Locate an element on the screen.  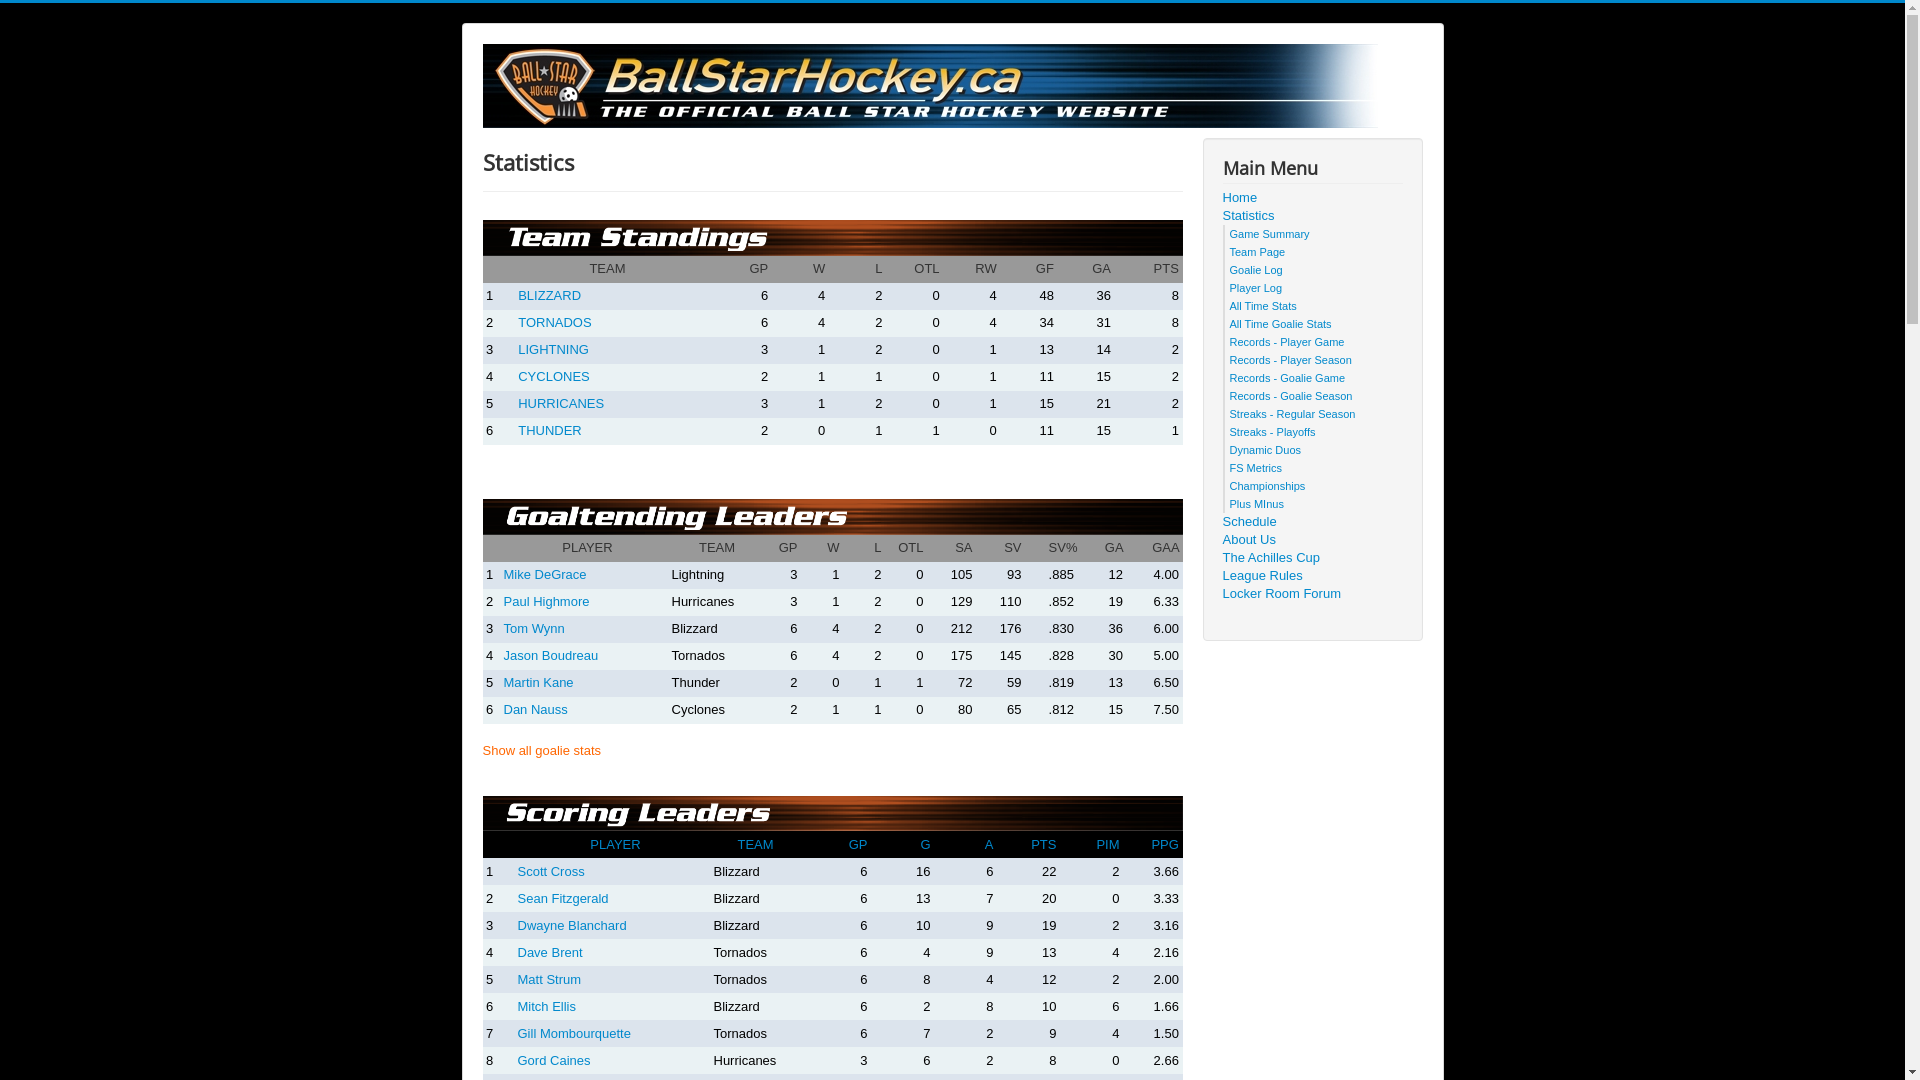
G is located at coordinates (925, 844).